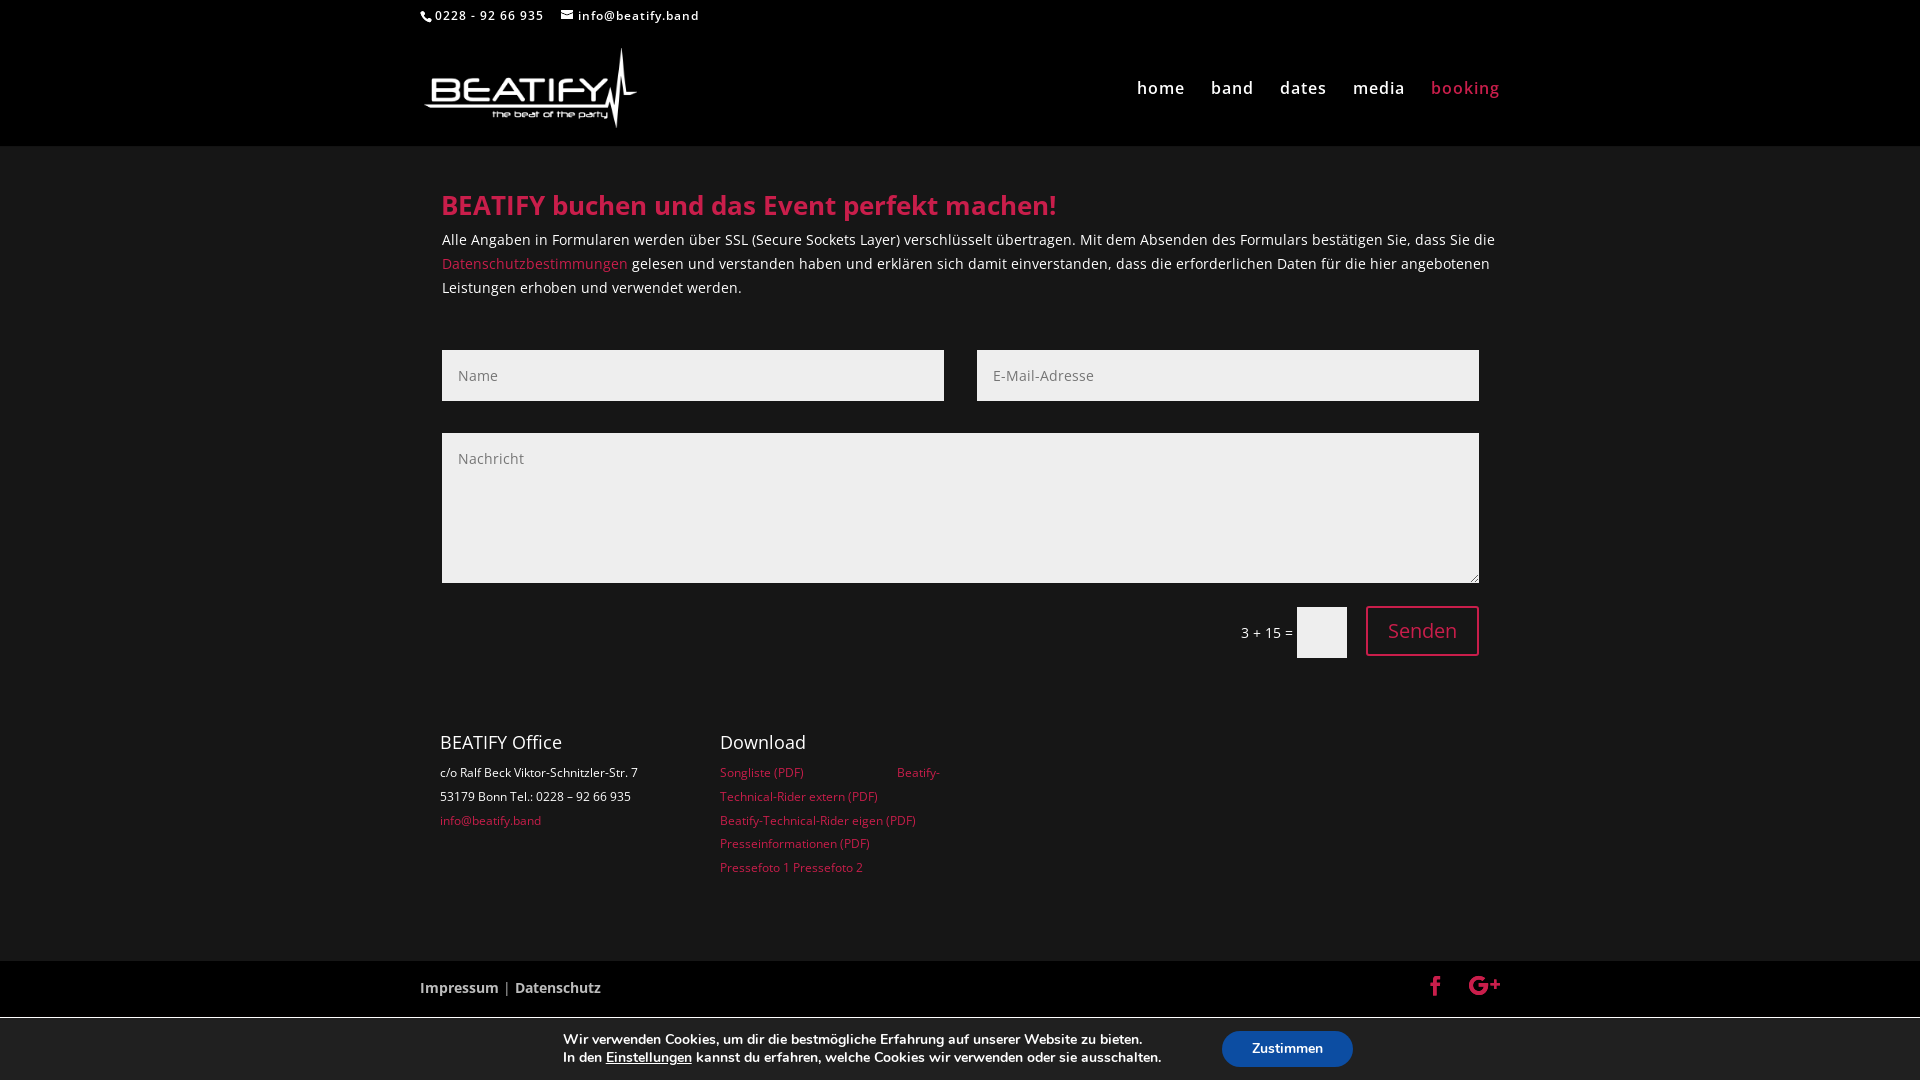  I want to click on Datenschutzbestimmungen, so click(535, 264).